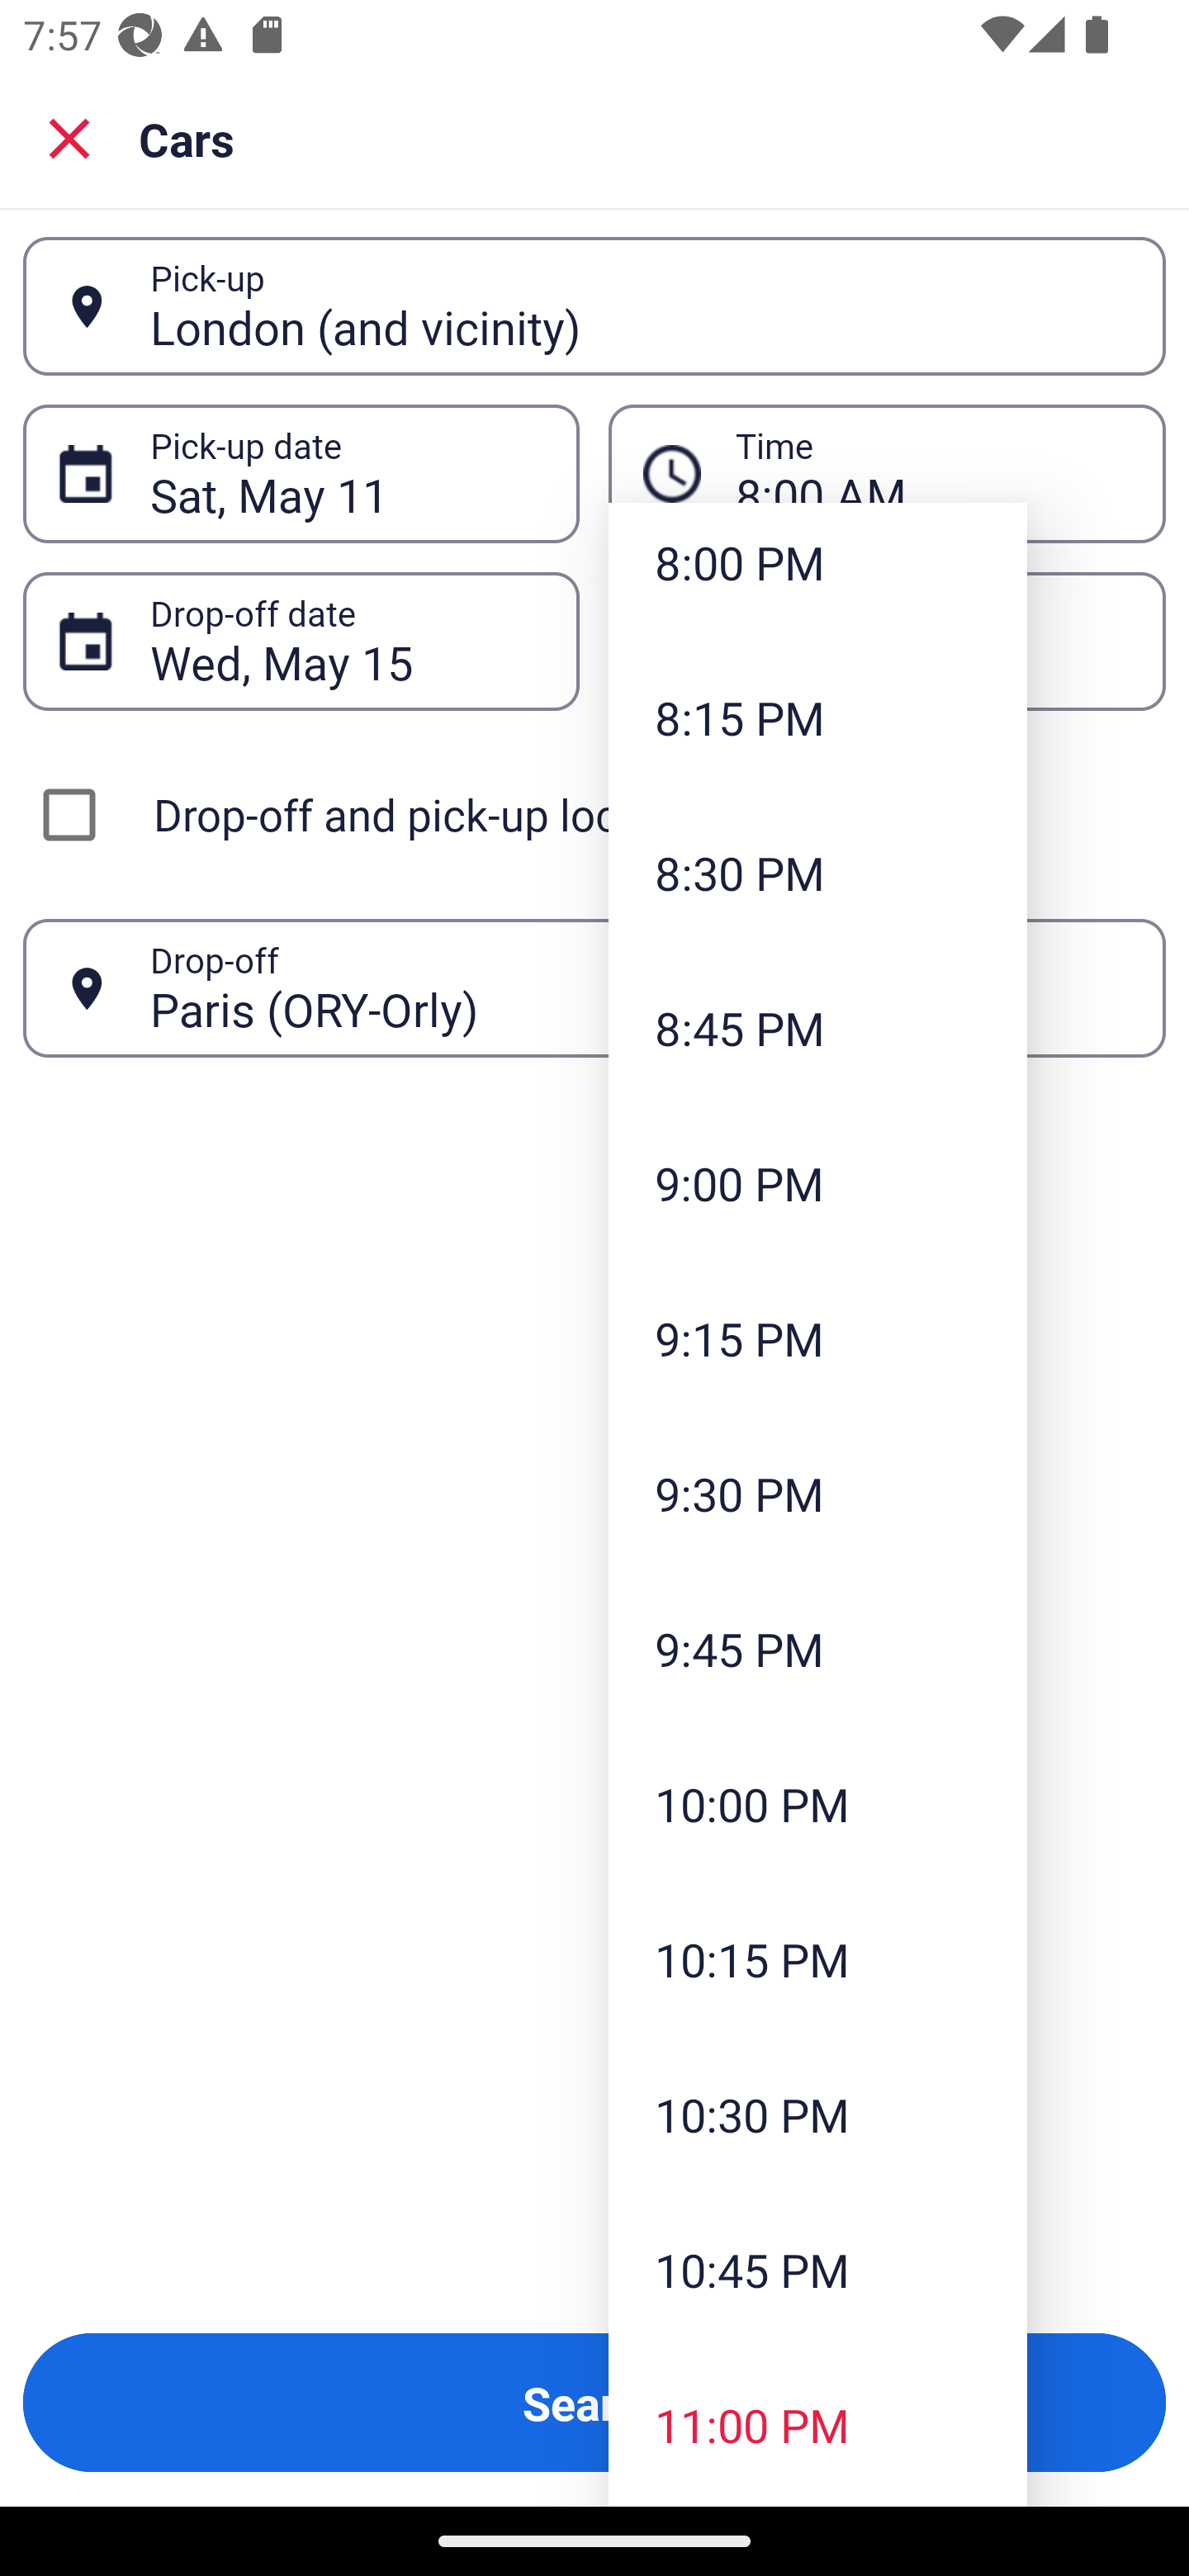 Image resolution: width=1189 pixels, height=2576 pixels. Describe the element at coordinates (817, 1182) in the screenshot. I see `9:00 PM` at that location.